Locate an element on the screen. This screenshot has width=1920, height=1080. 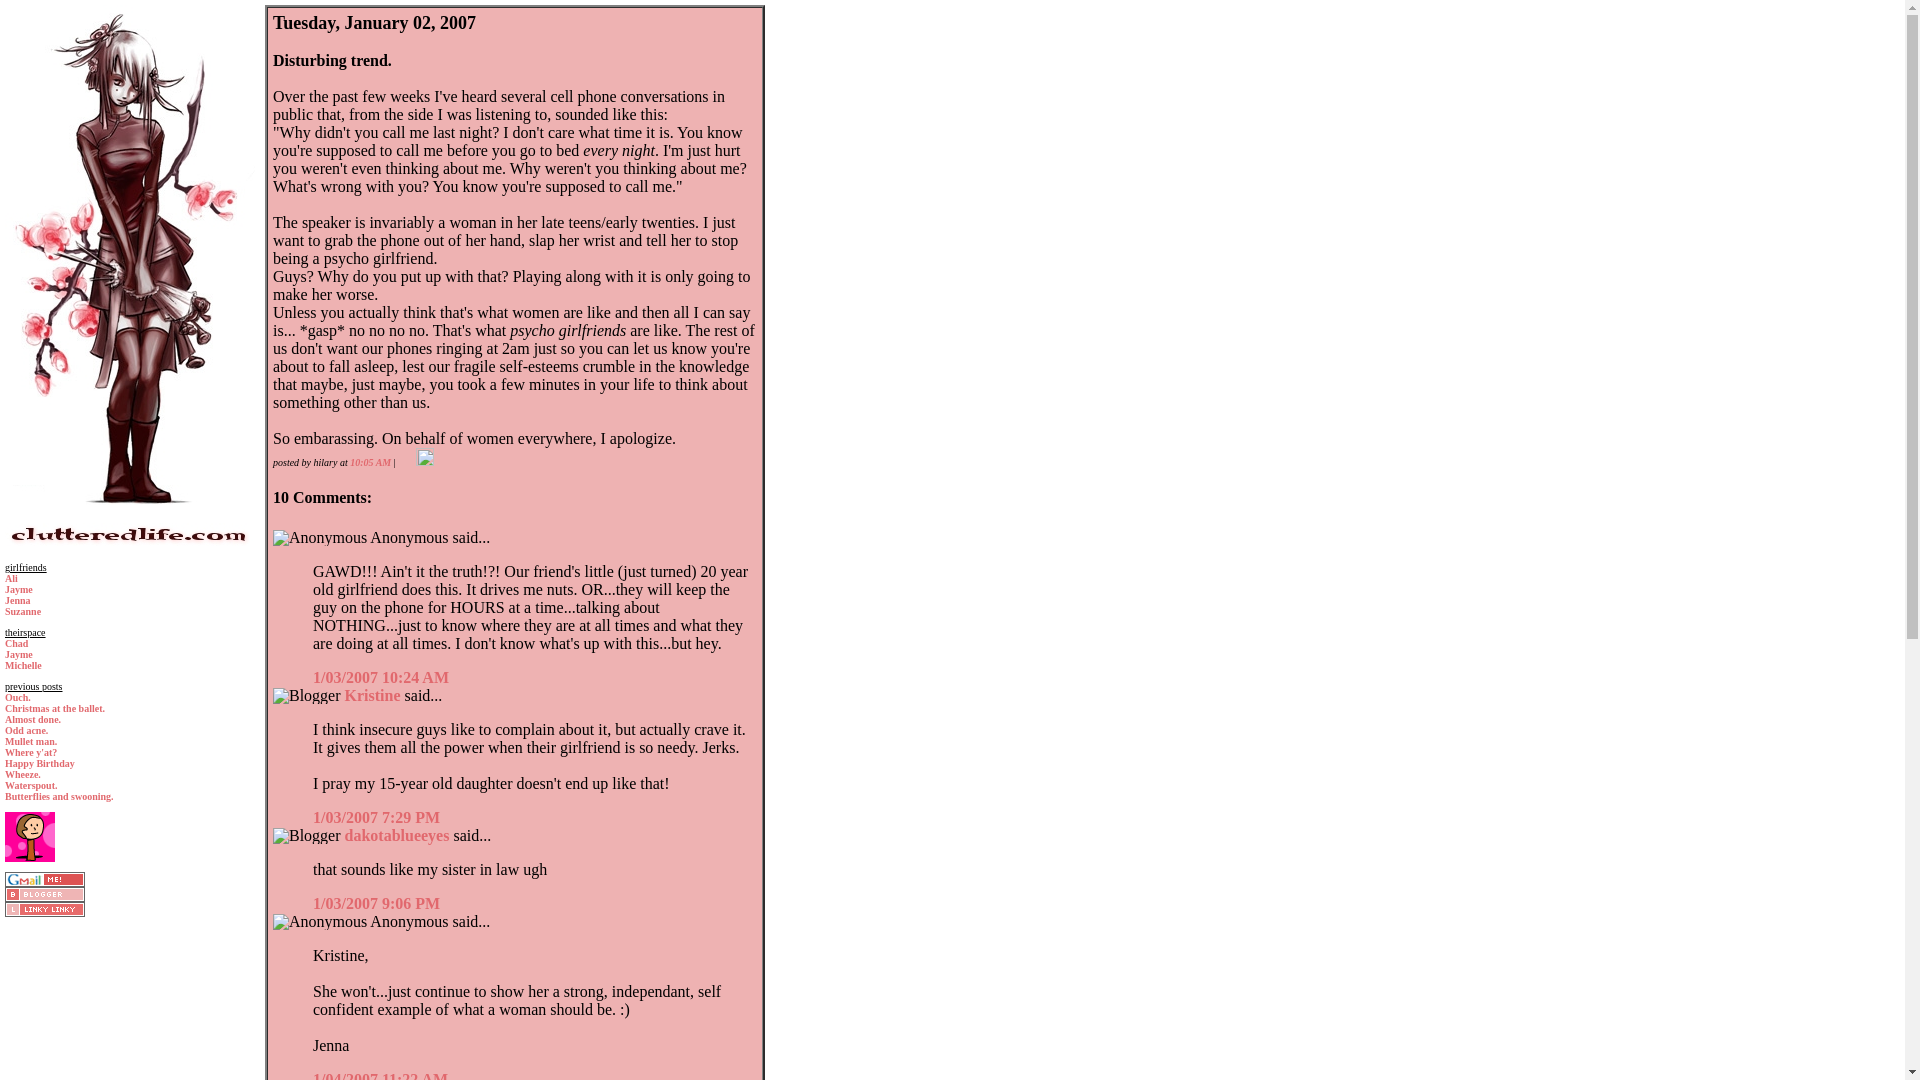
comment permalink is located at coordinates (376, 817).